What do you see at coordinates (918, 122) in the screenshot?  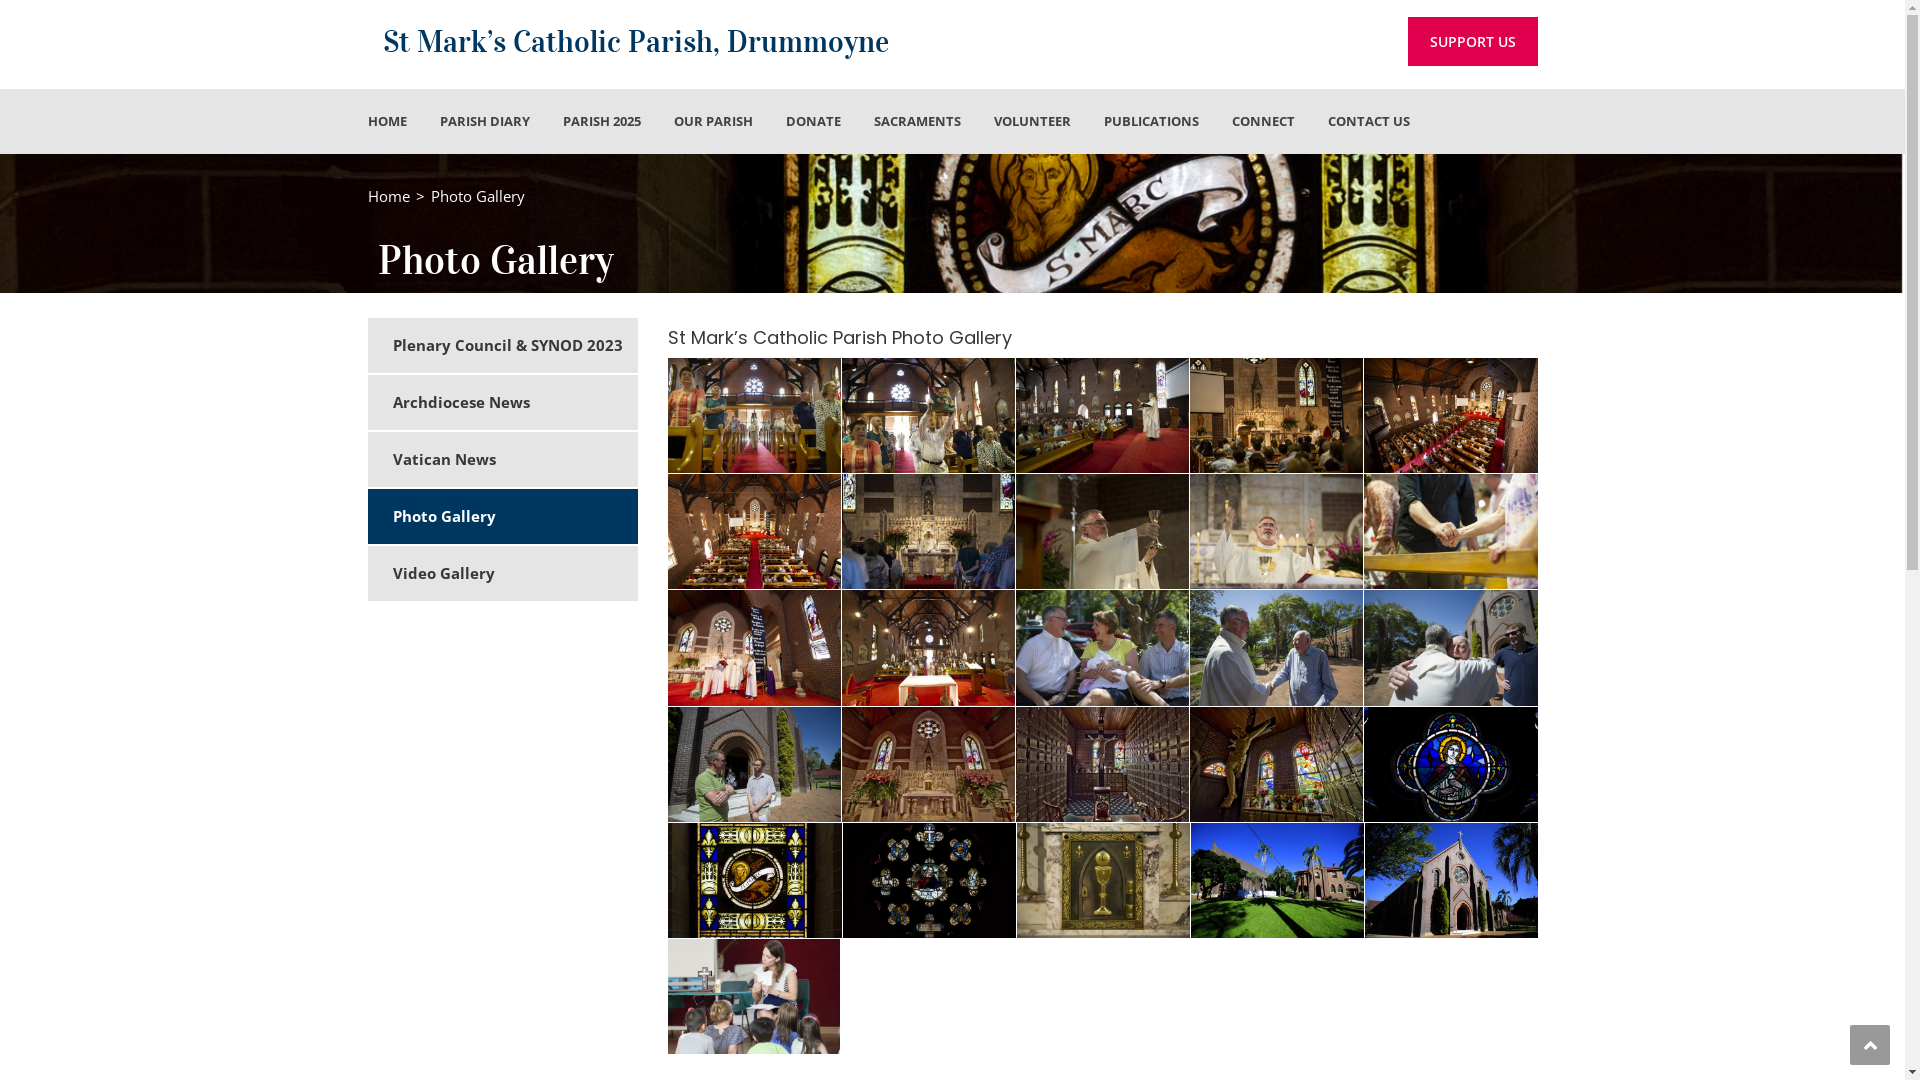 I see `SACRAMENTS` at bounding box center [918, 122].